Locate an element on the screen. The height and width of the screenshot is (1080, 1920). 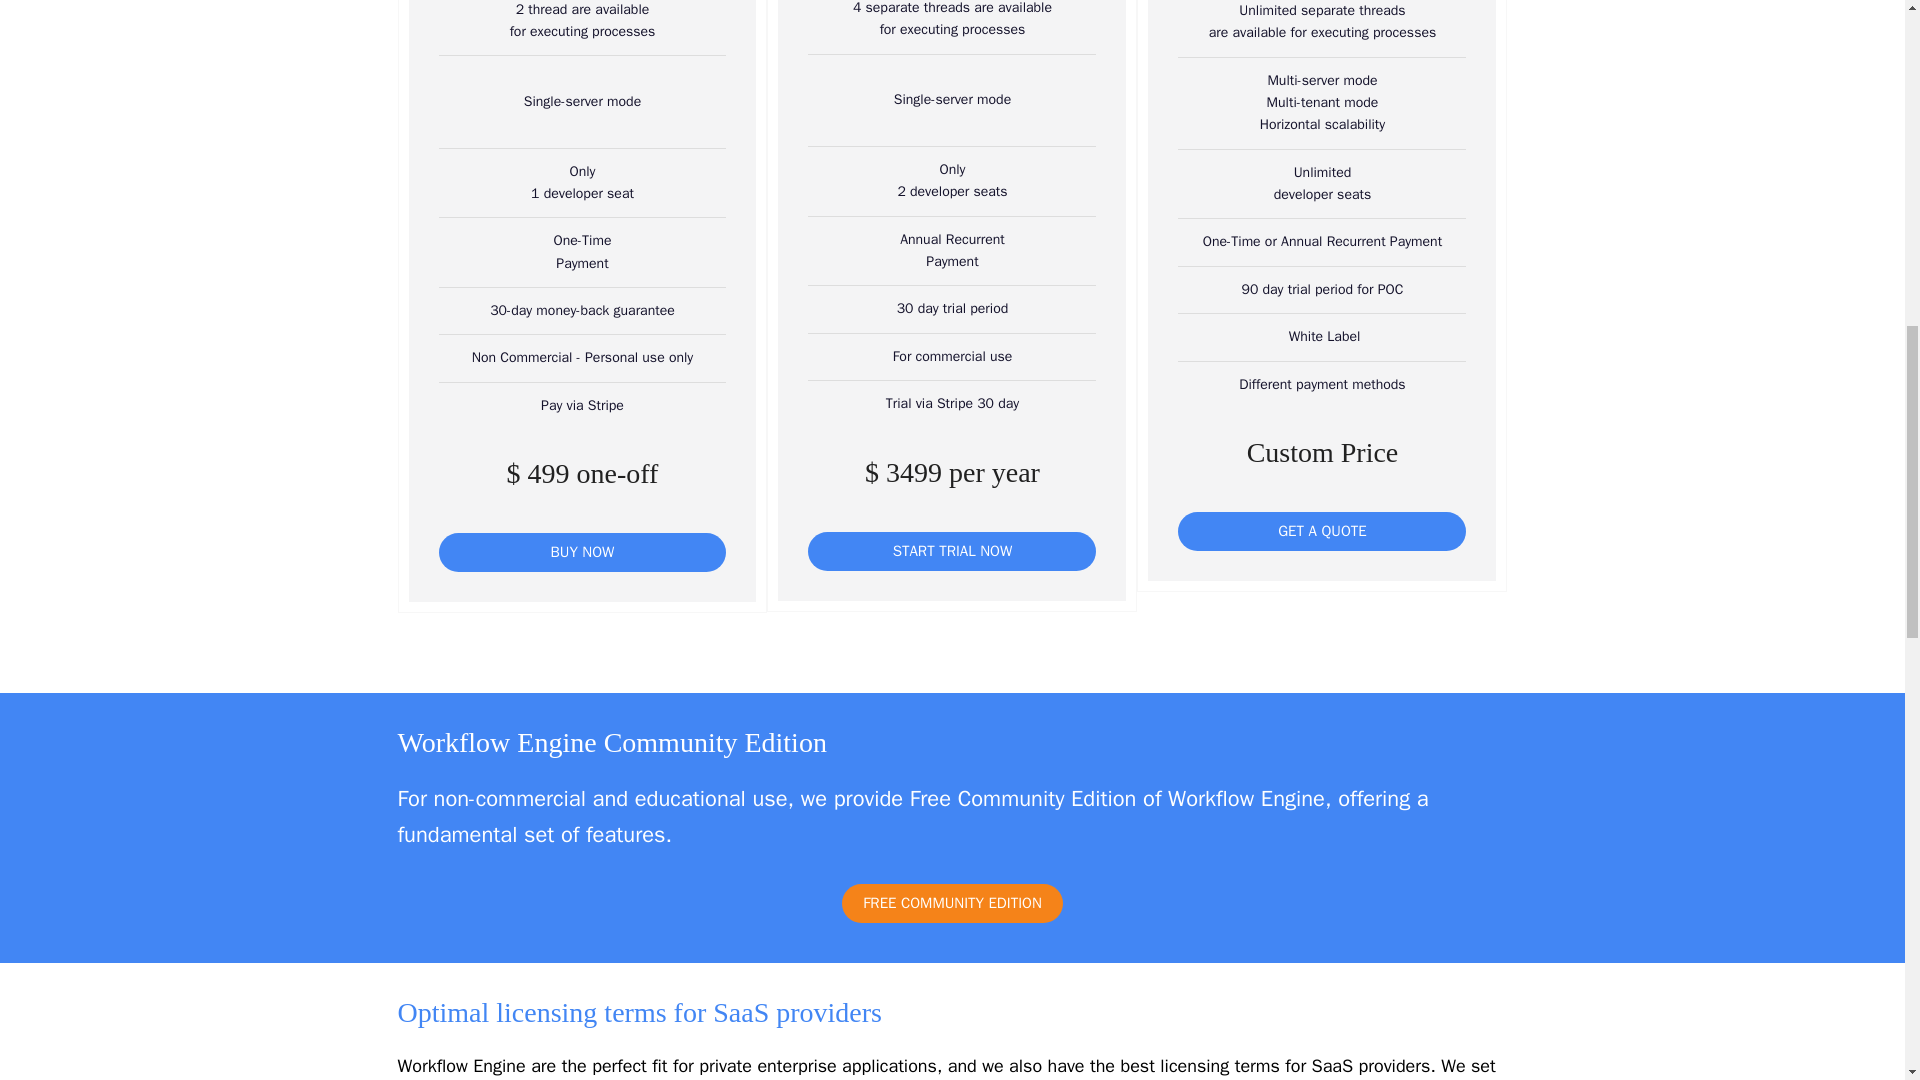
START TRIAL NOW is located at coordinates (952, 552).